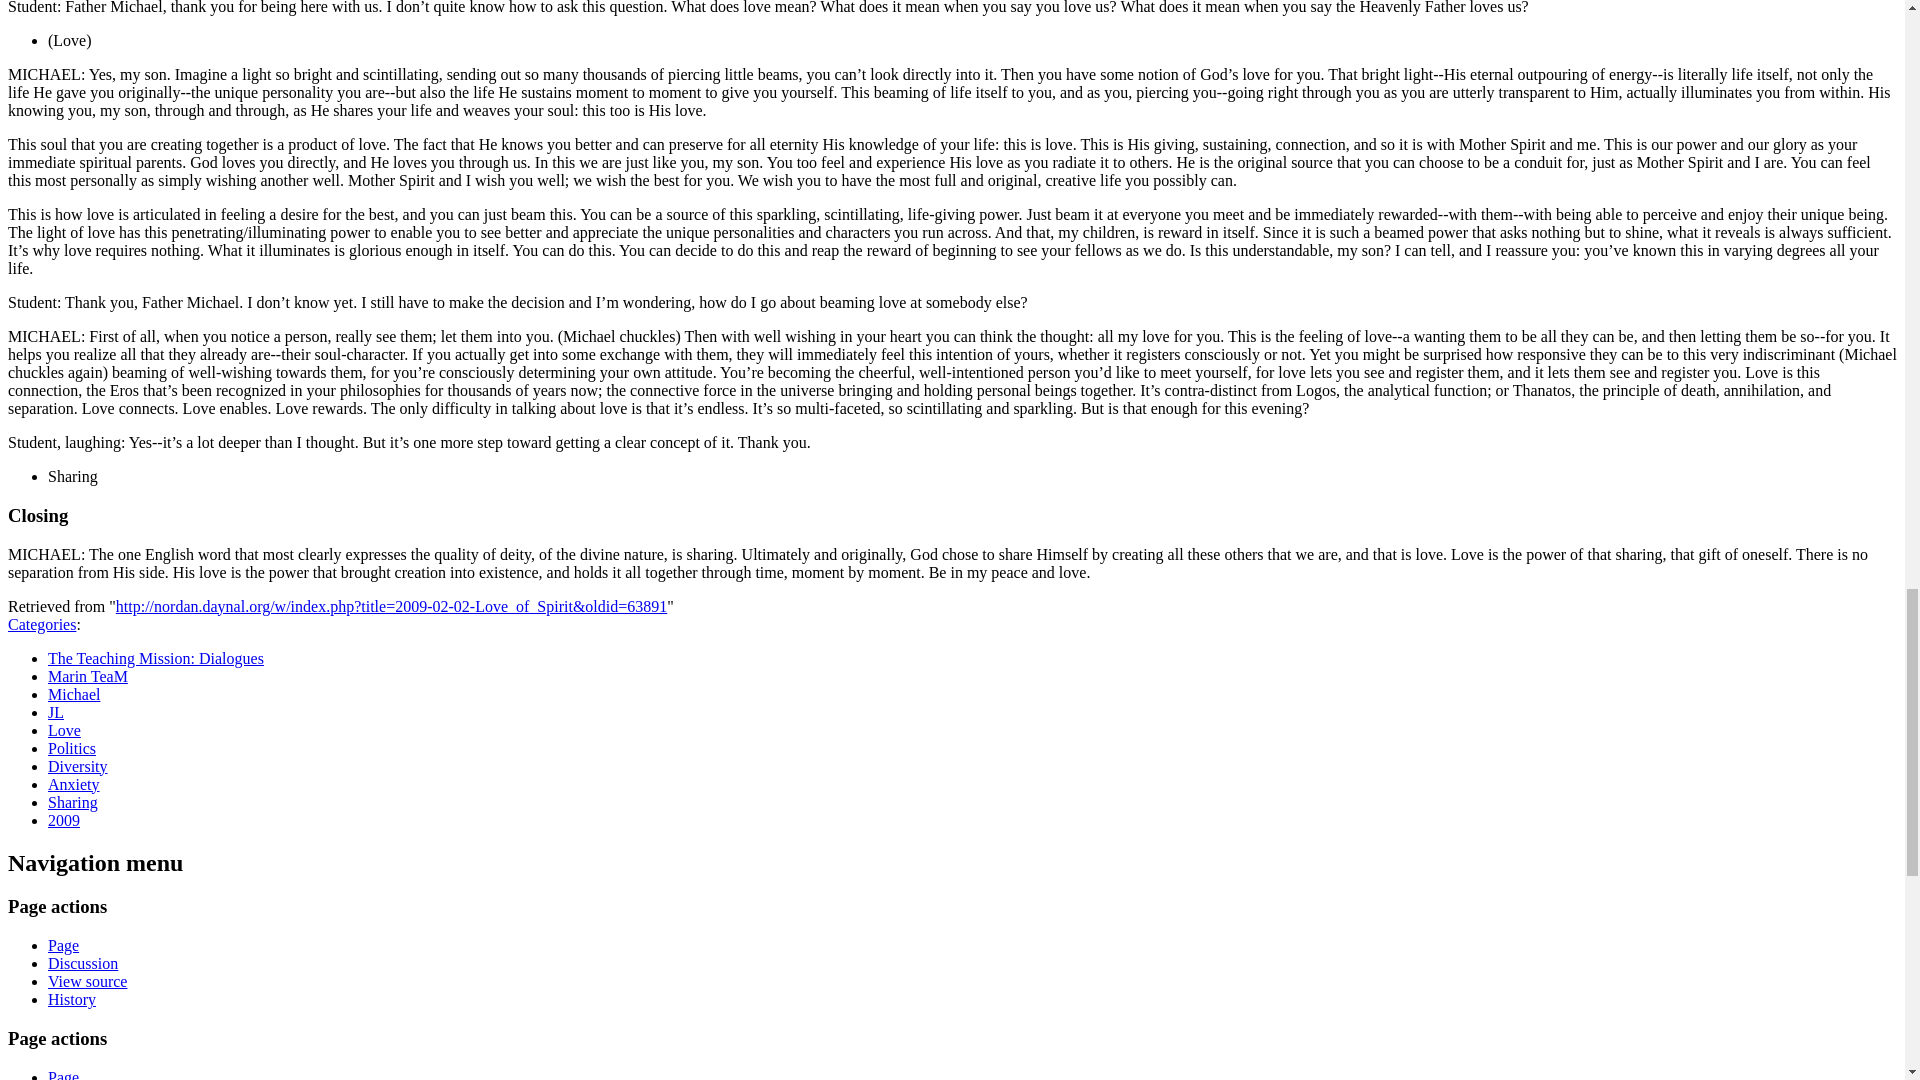 The width and height of the screenshot is (1920, 1080). Describe the element at coordinates (74, 784) in the screenshot. I see `Anxiety` at that location.